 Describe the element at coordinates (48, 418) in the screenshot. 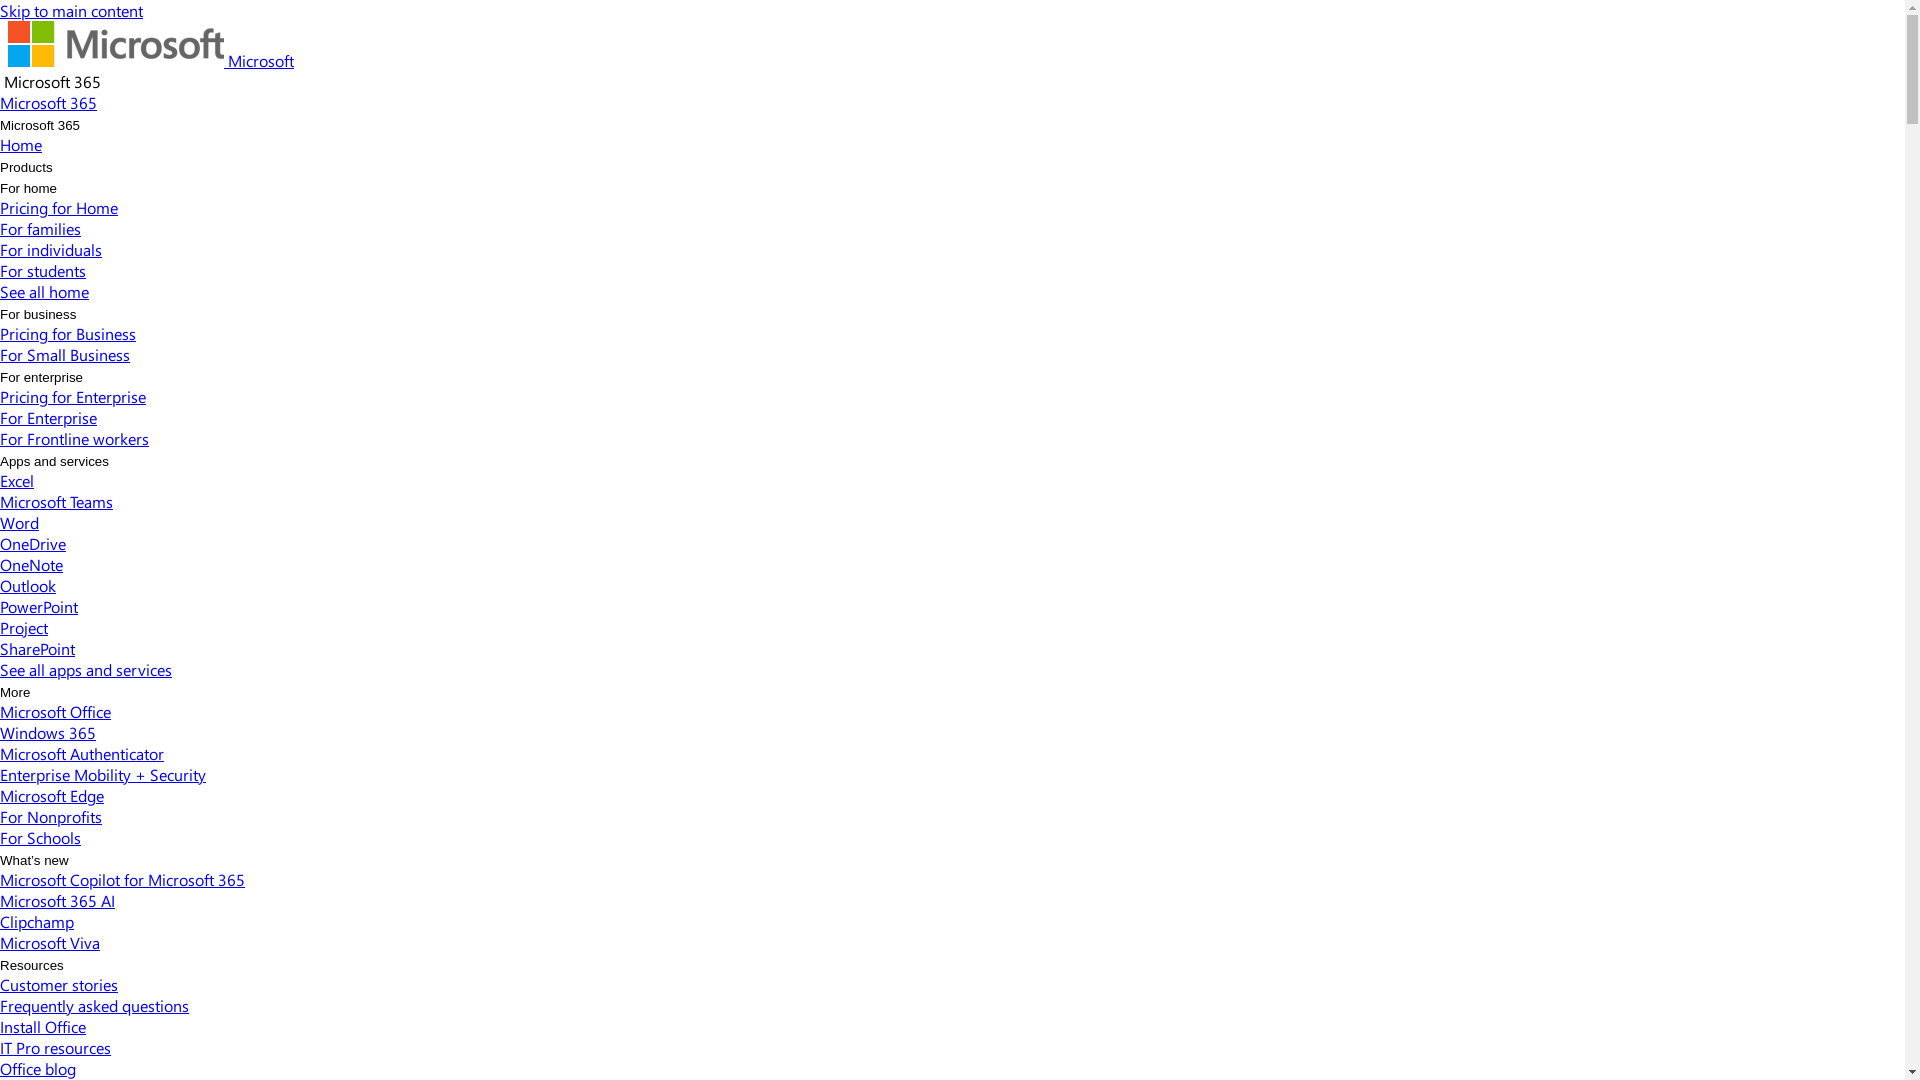

I see `For Enterprise` at that location.